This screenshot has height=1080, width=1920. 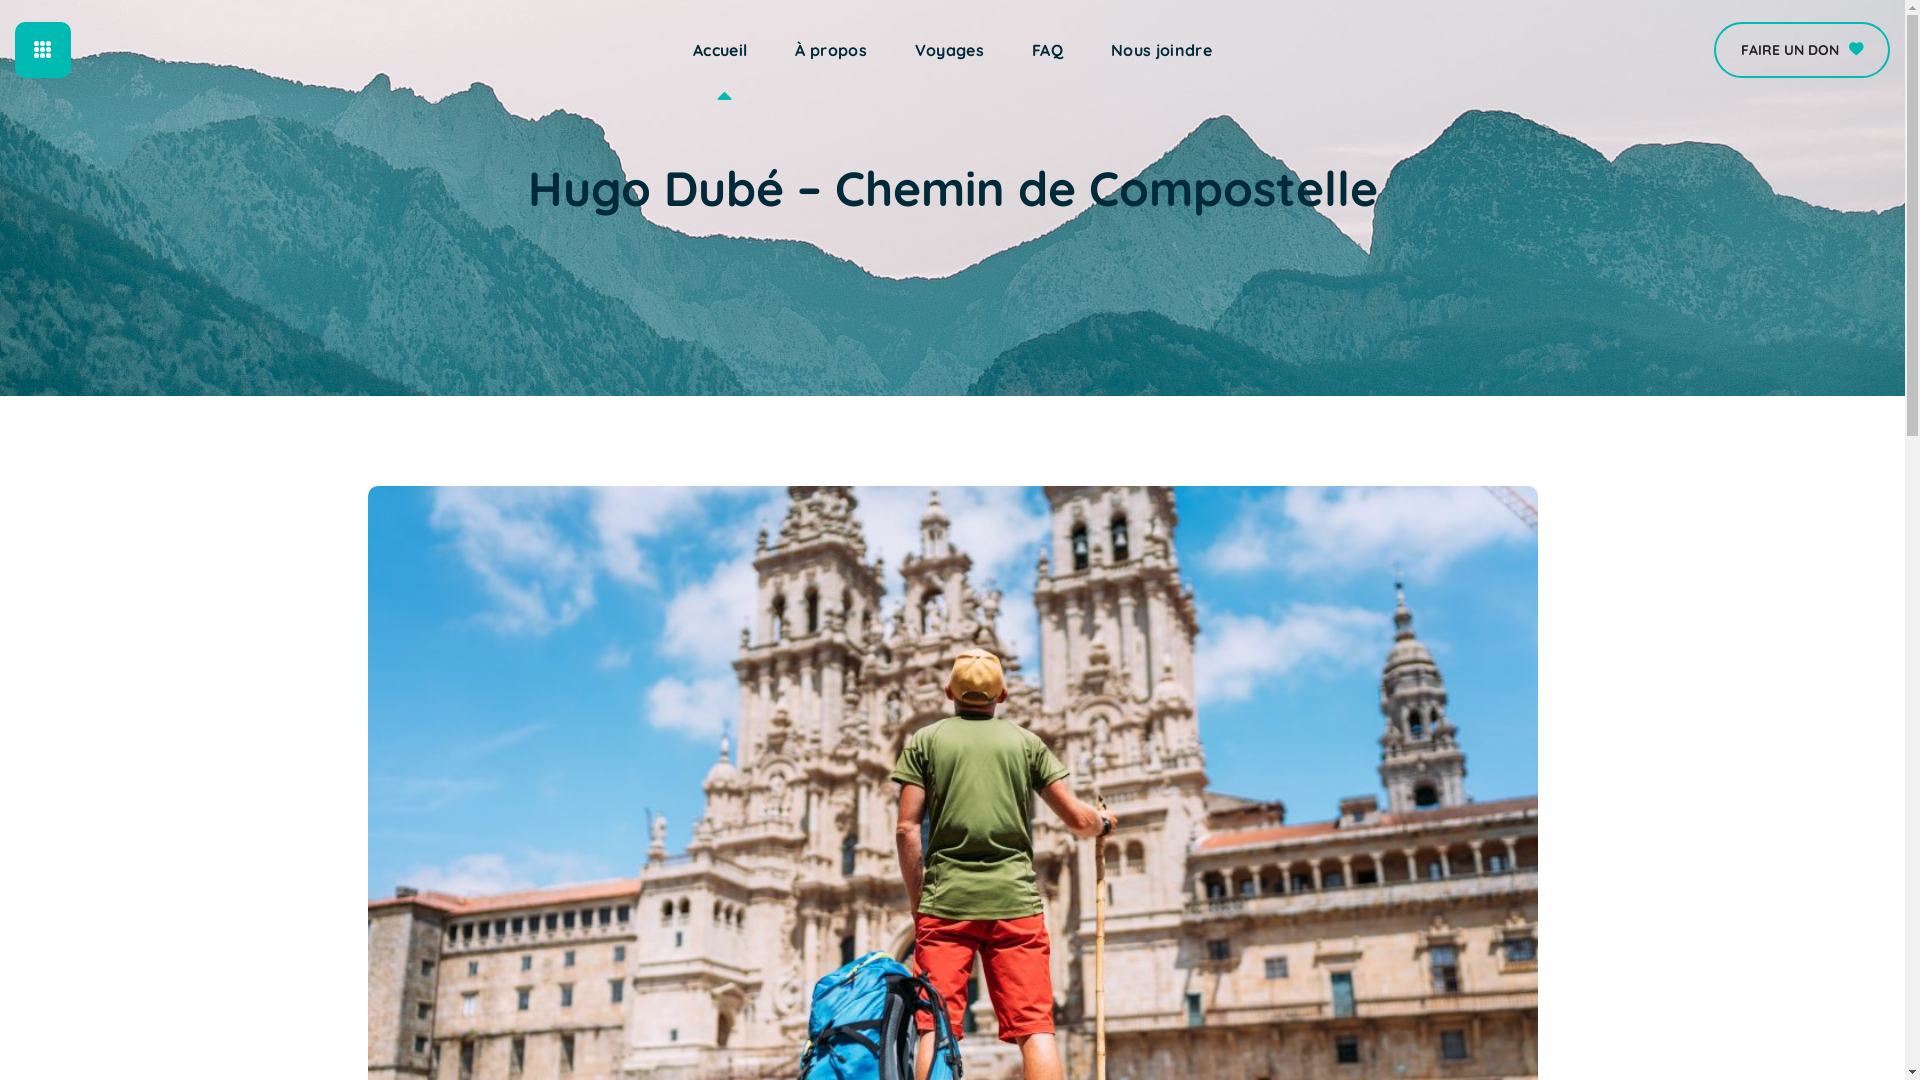 I want to click on Nous joindre, so click(x=1162, y=50).